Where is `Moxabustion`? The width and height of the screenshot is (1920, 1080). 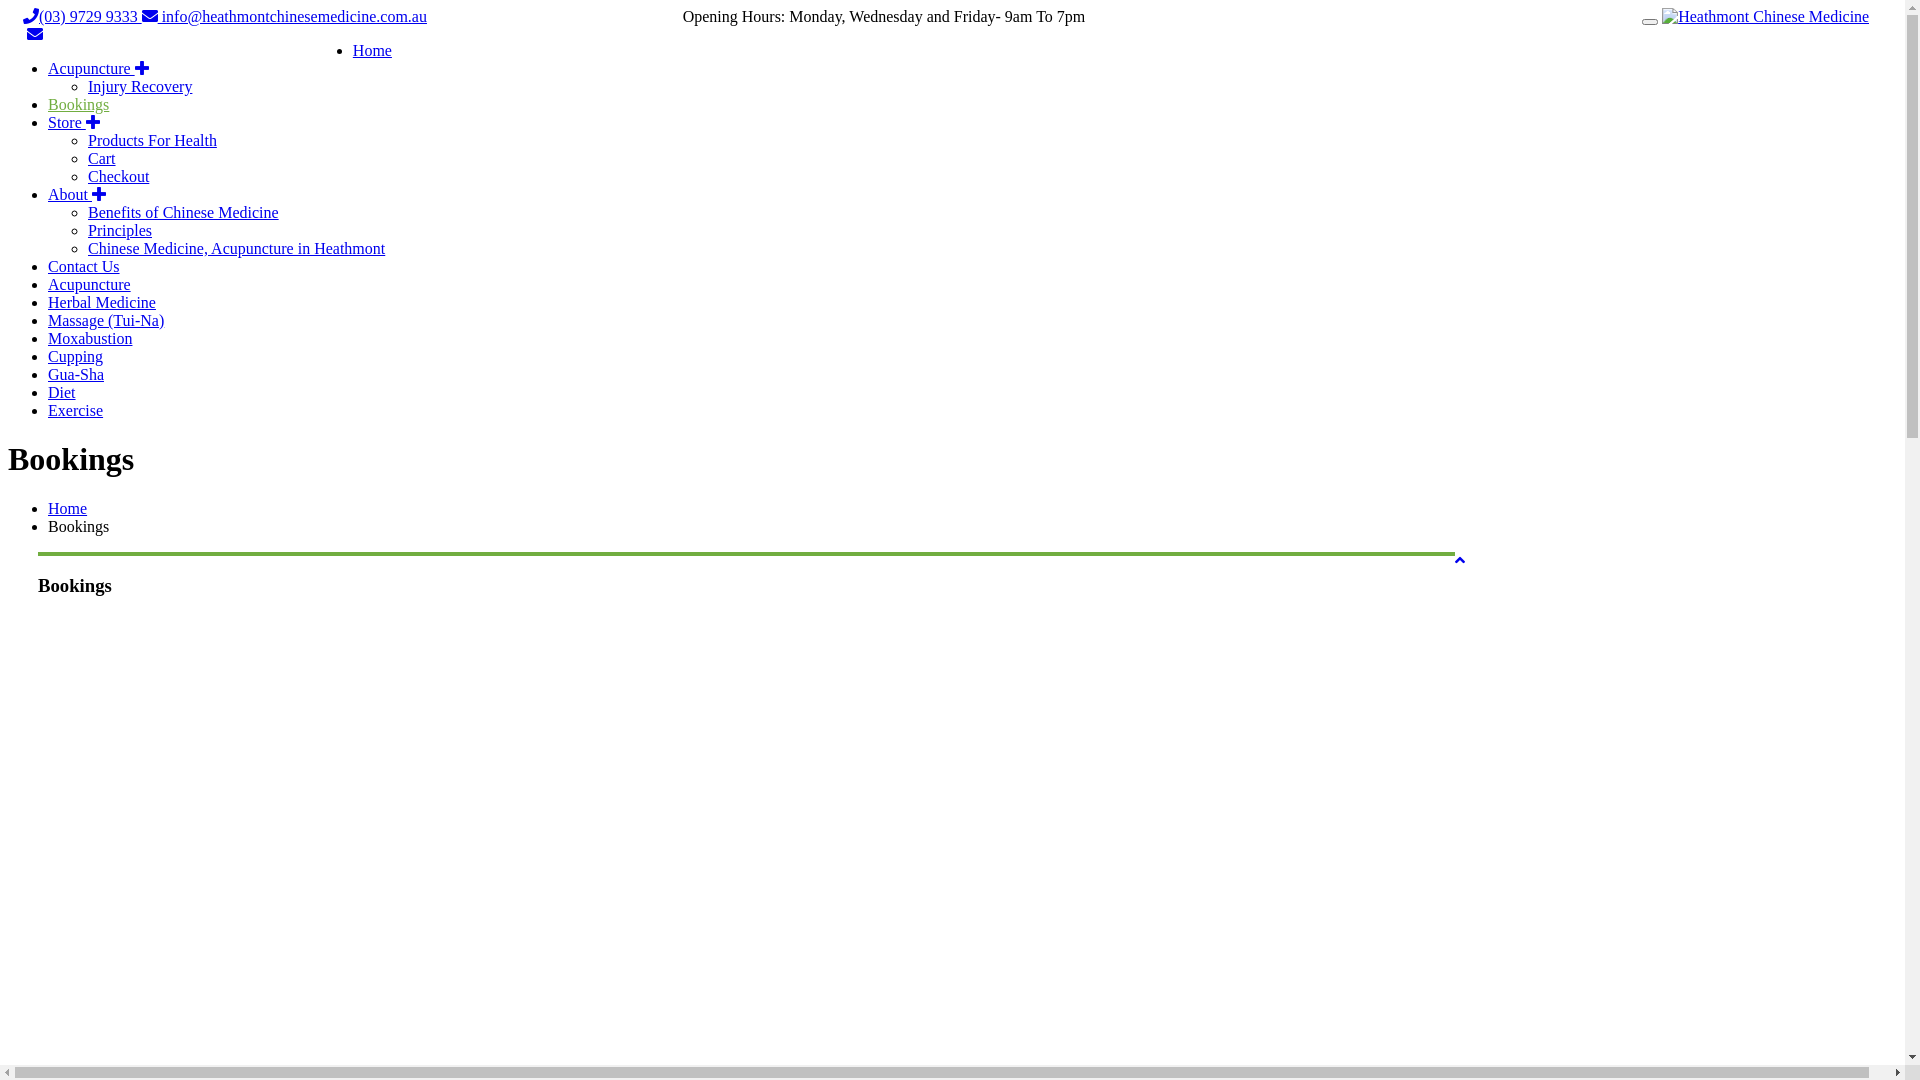 Moxabustion is located at coordinates (90, 338).